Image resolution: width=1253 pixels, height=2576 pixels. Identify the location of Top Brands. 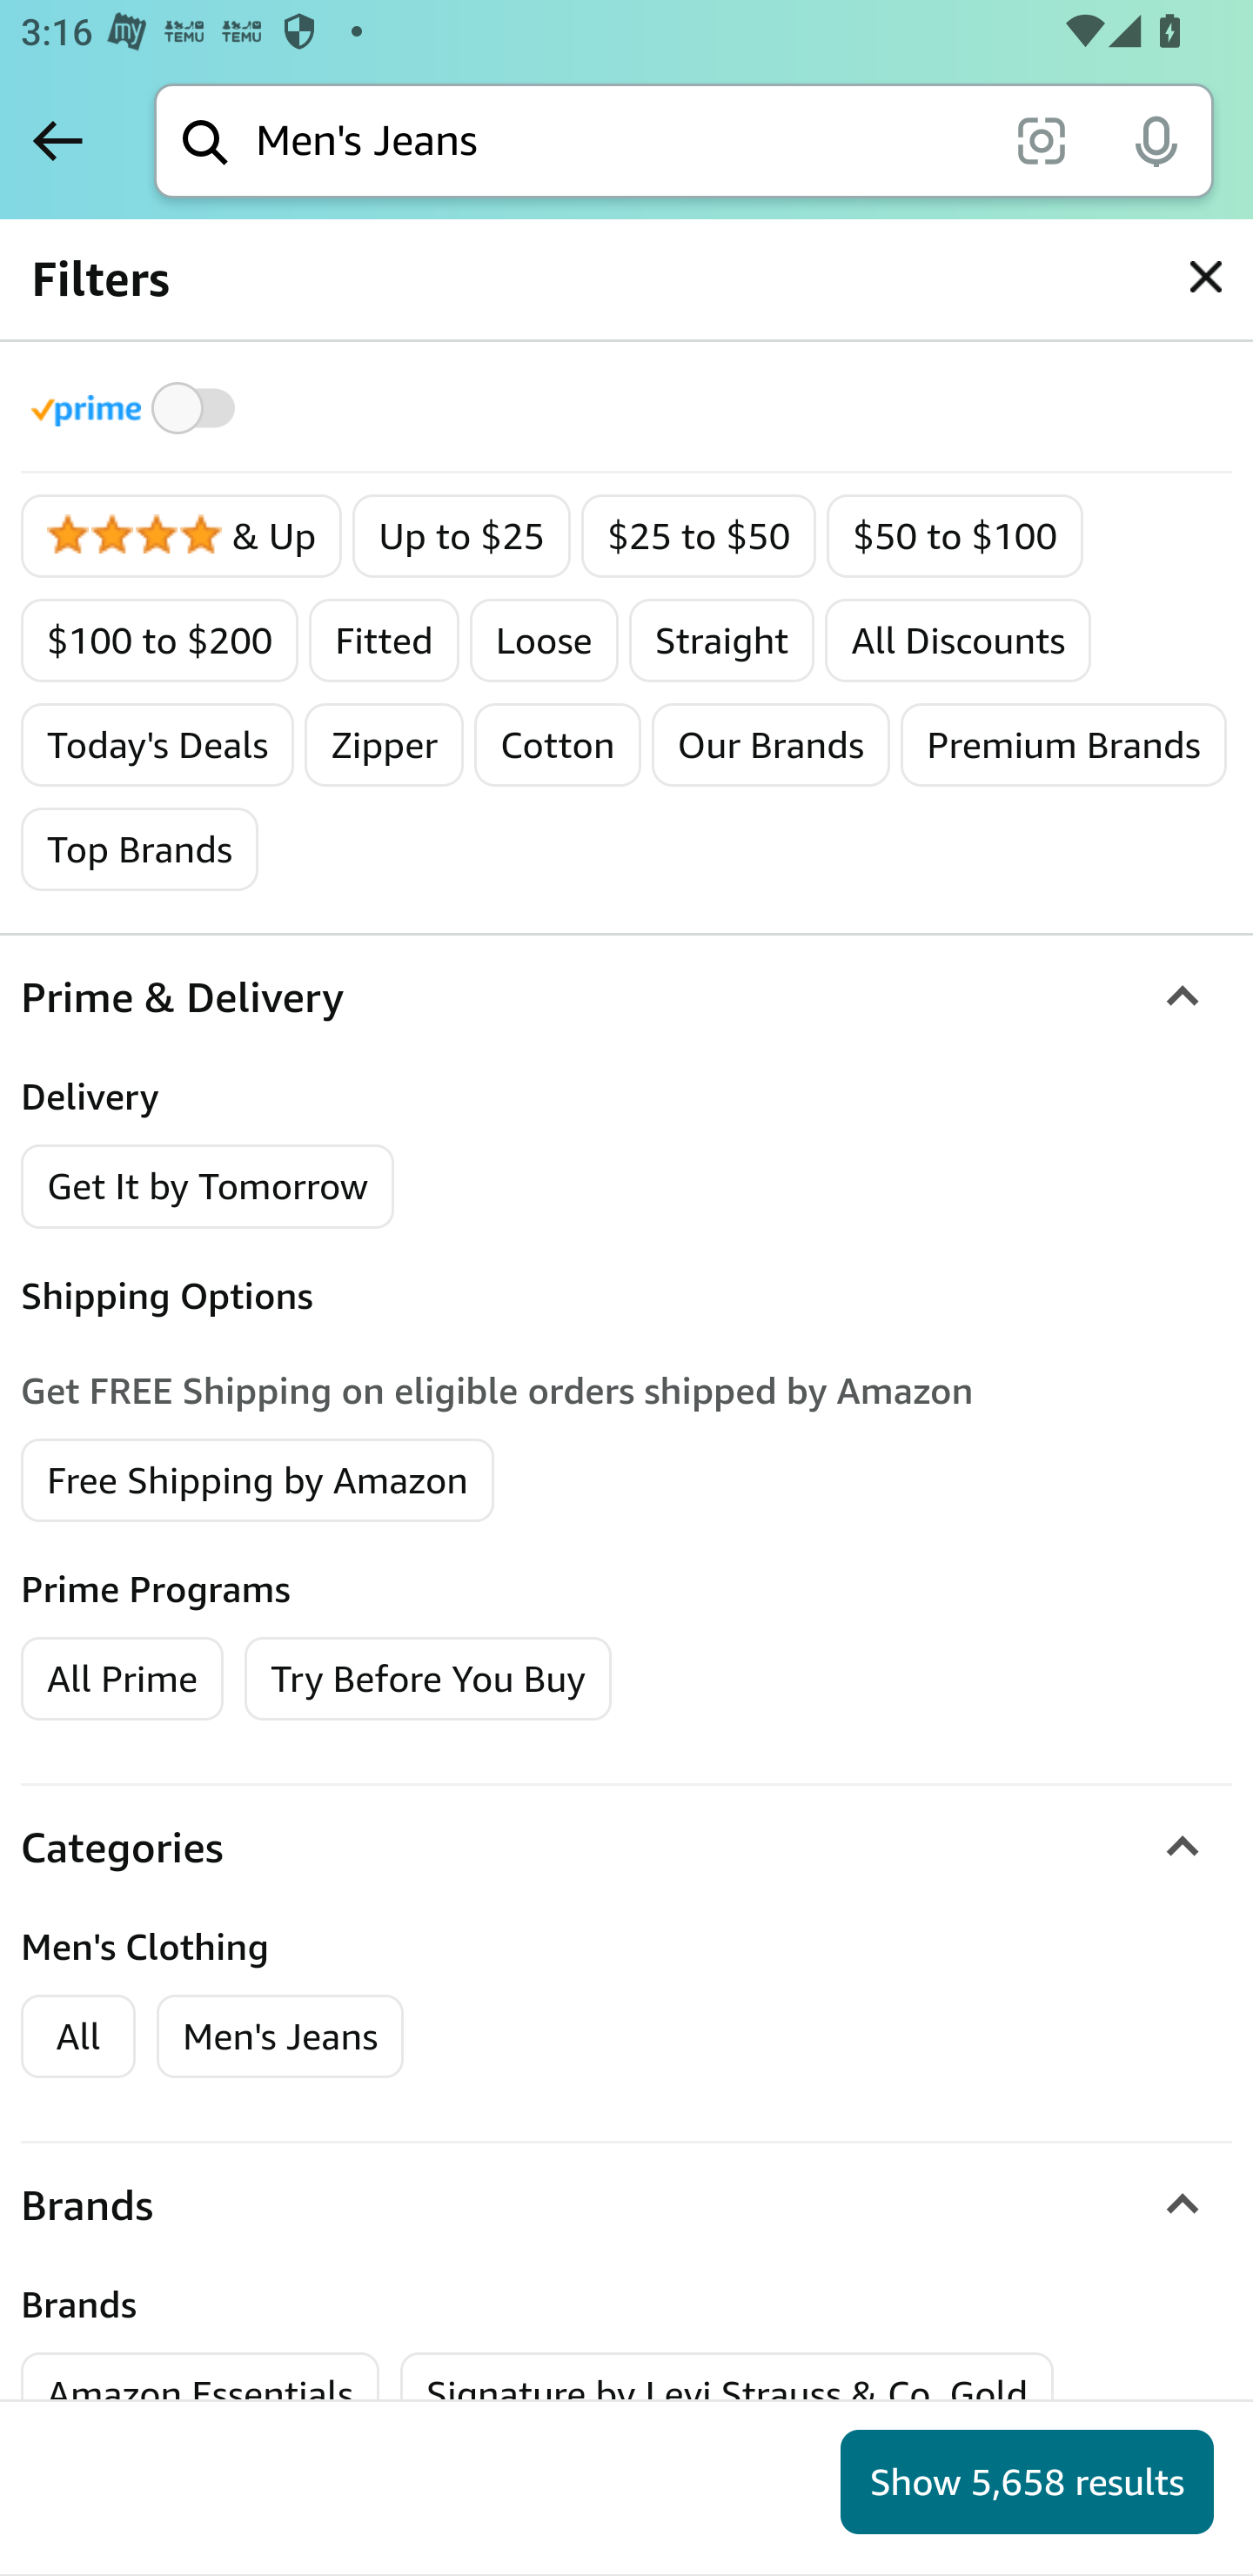
(141, 849).